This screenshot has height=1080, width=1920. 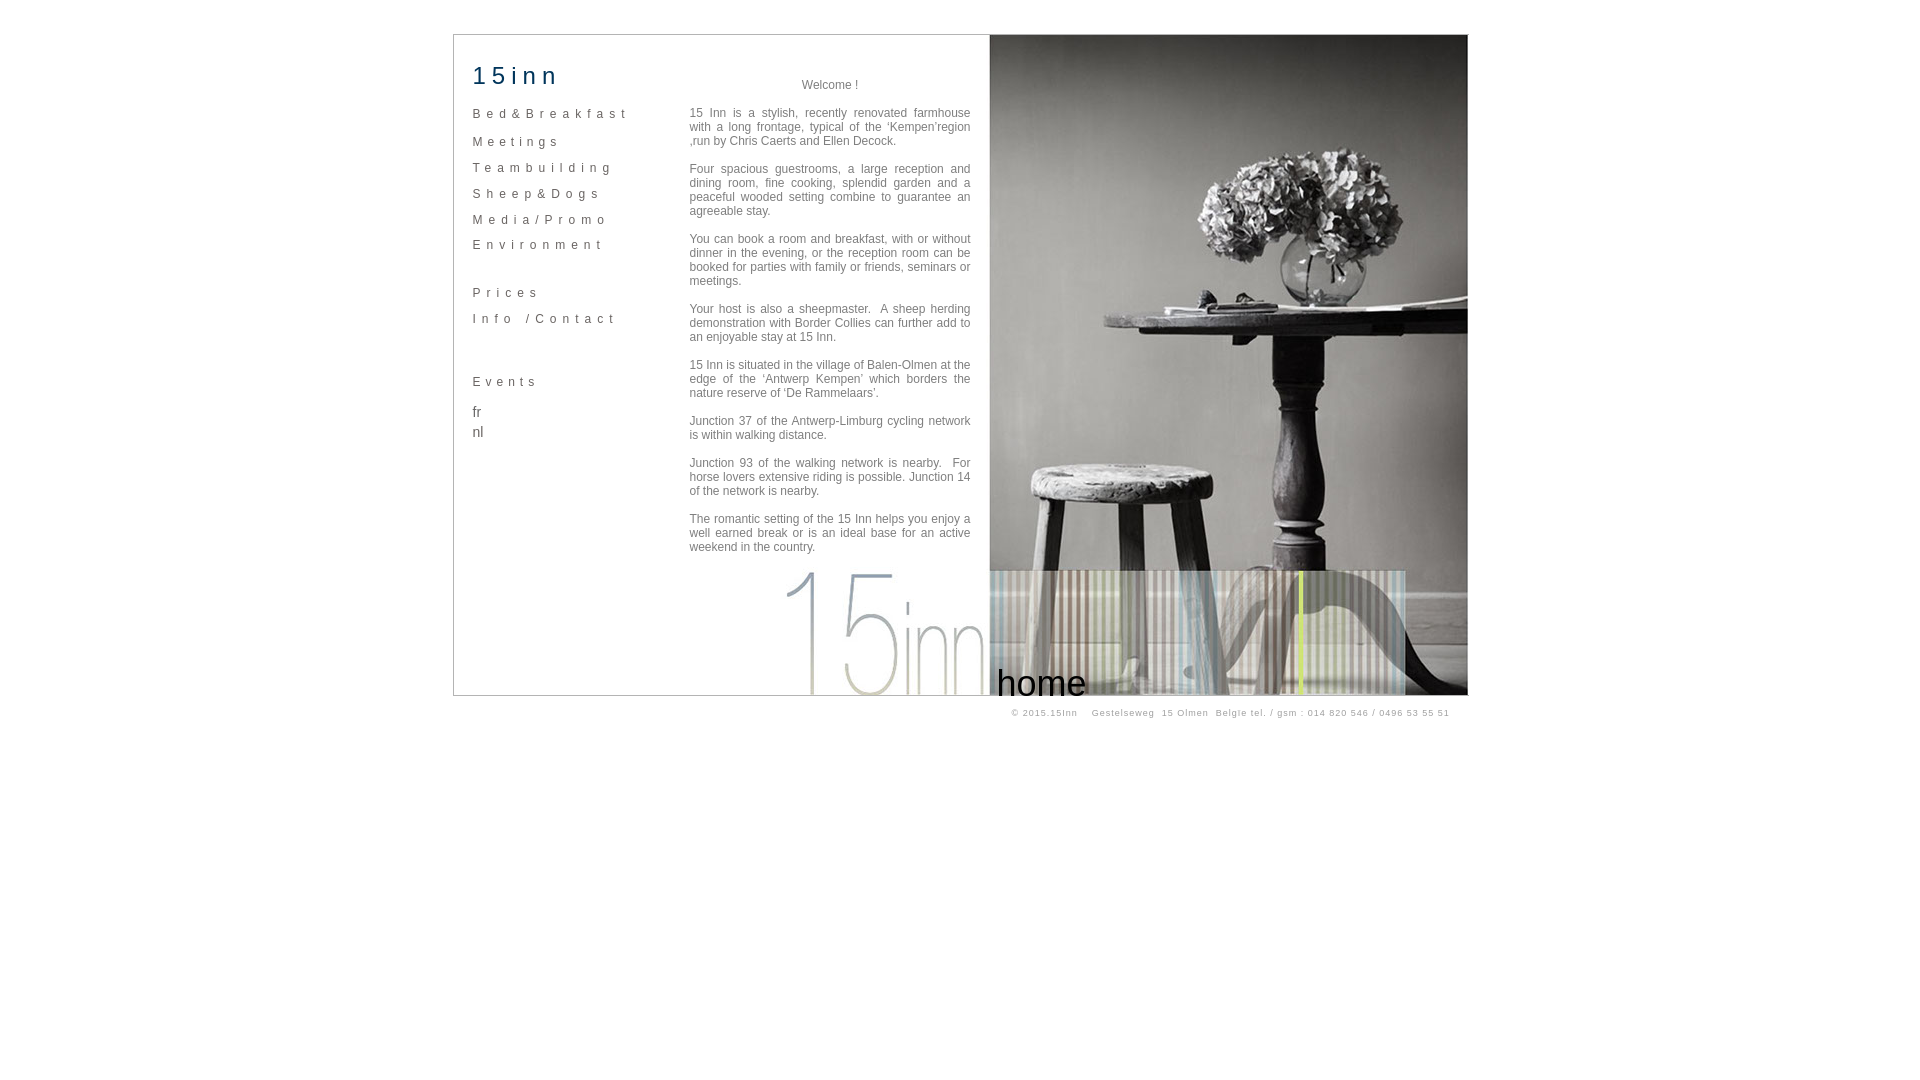 What do you see at coordinates (506, 382) in the screenshot?
I see `Events` at bounding box center [506, 382].